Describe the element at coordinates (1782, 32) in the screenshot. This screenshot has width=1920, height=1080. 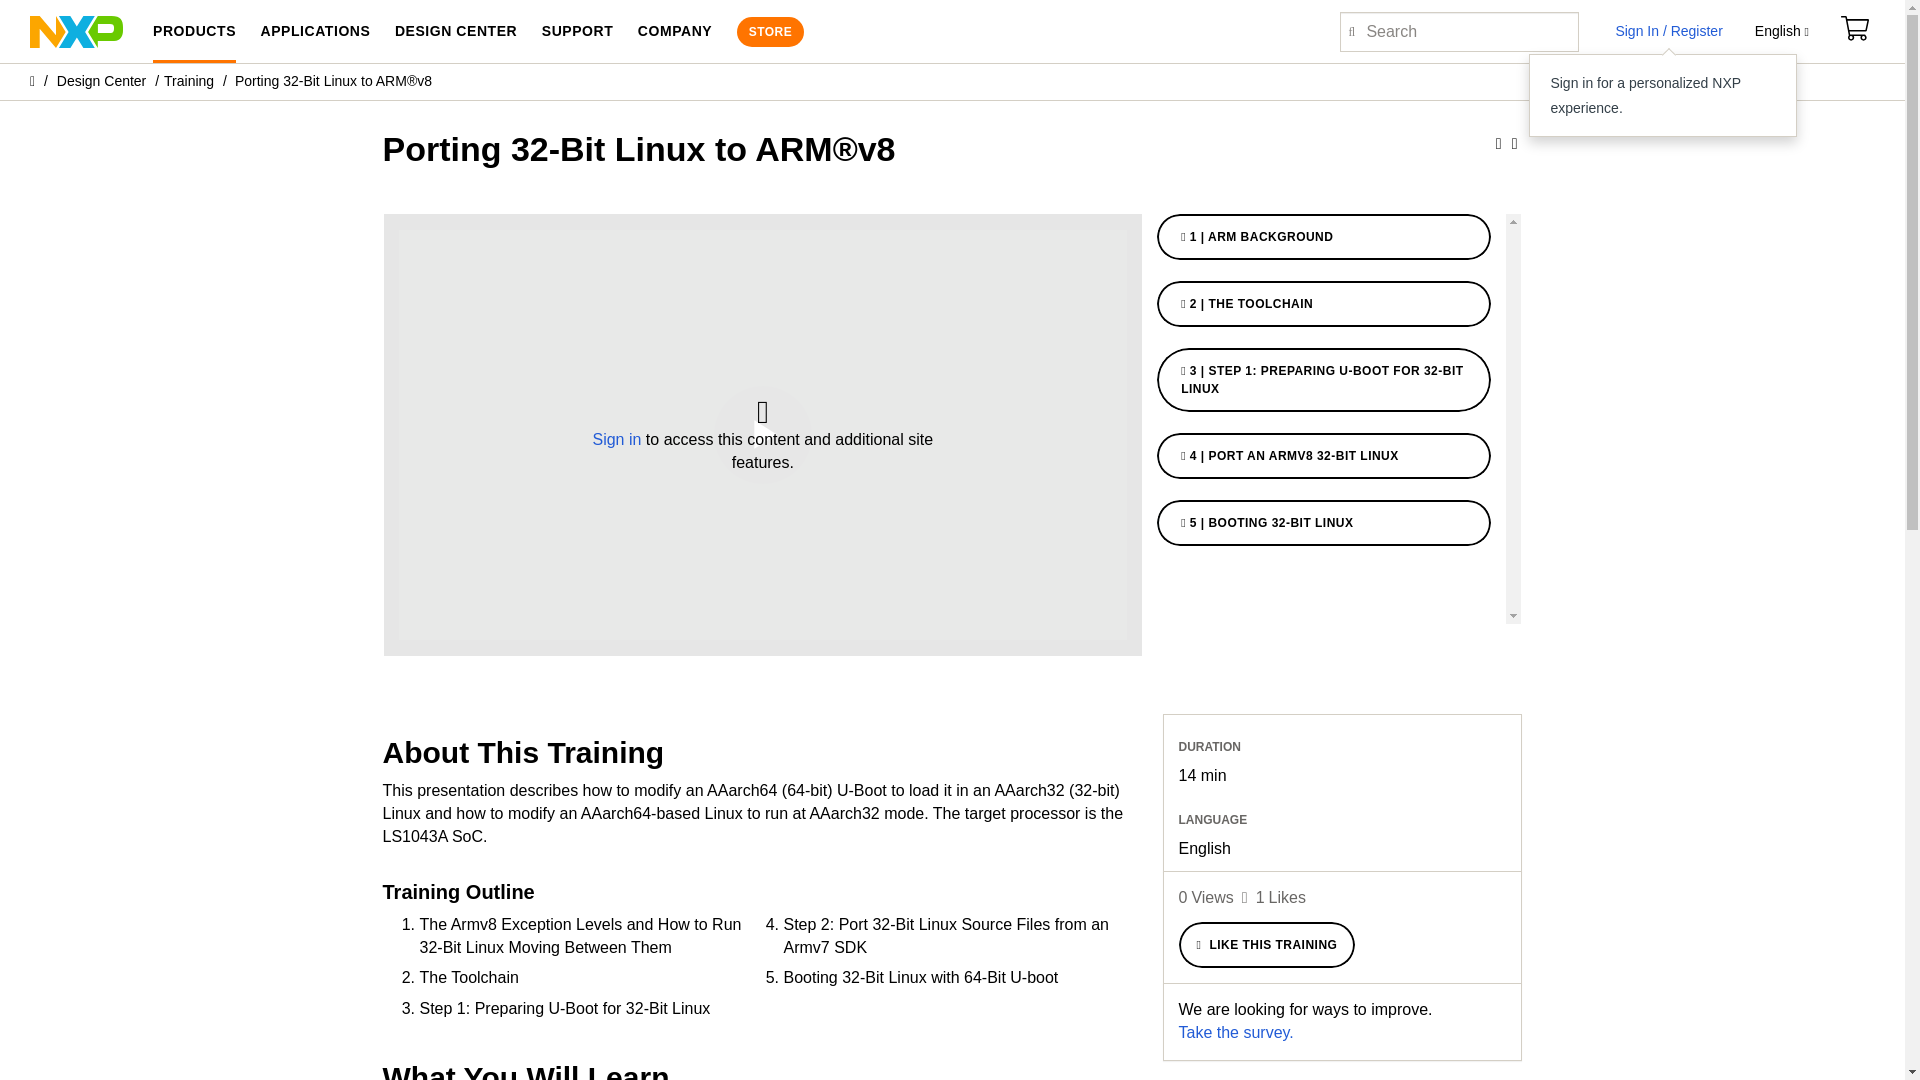
I see `English ` at that location.